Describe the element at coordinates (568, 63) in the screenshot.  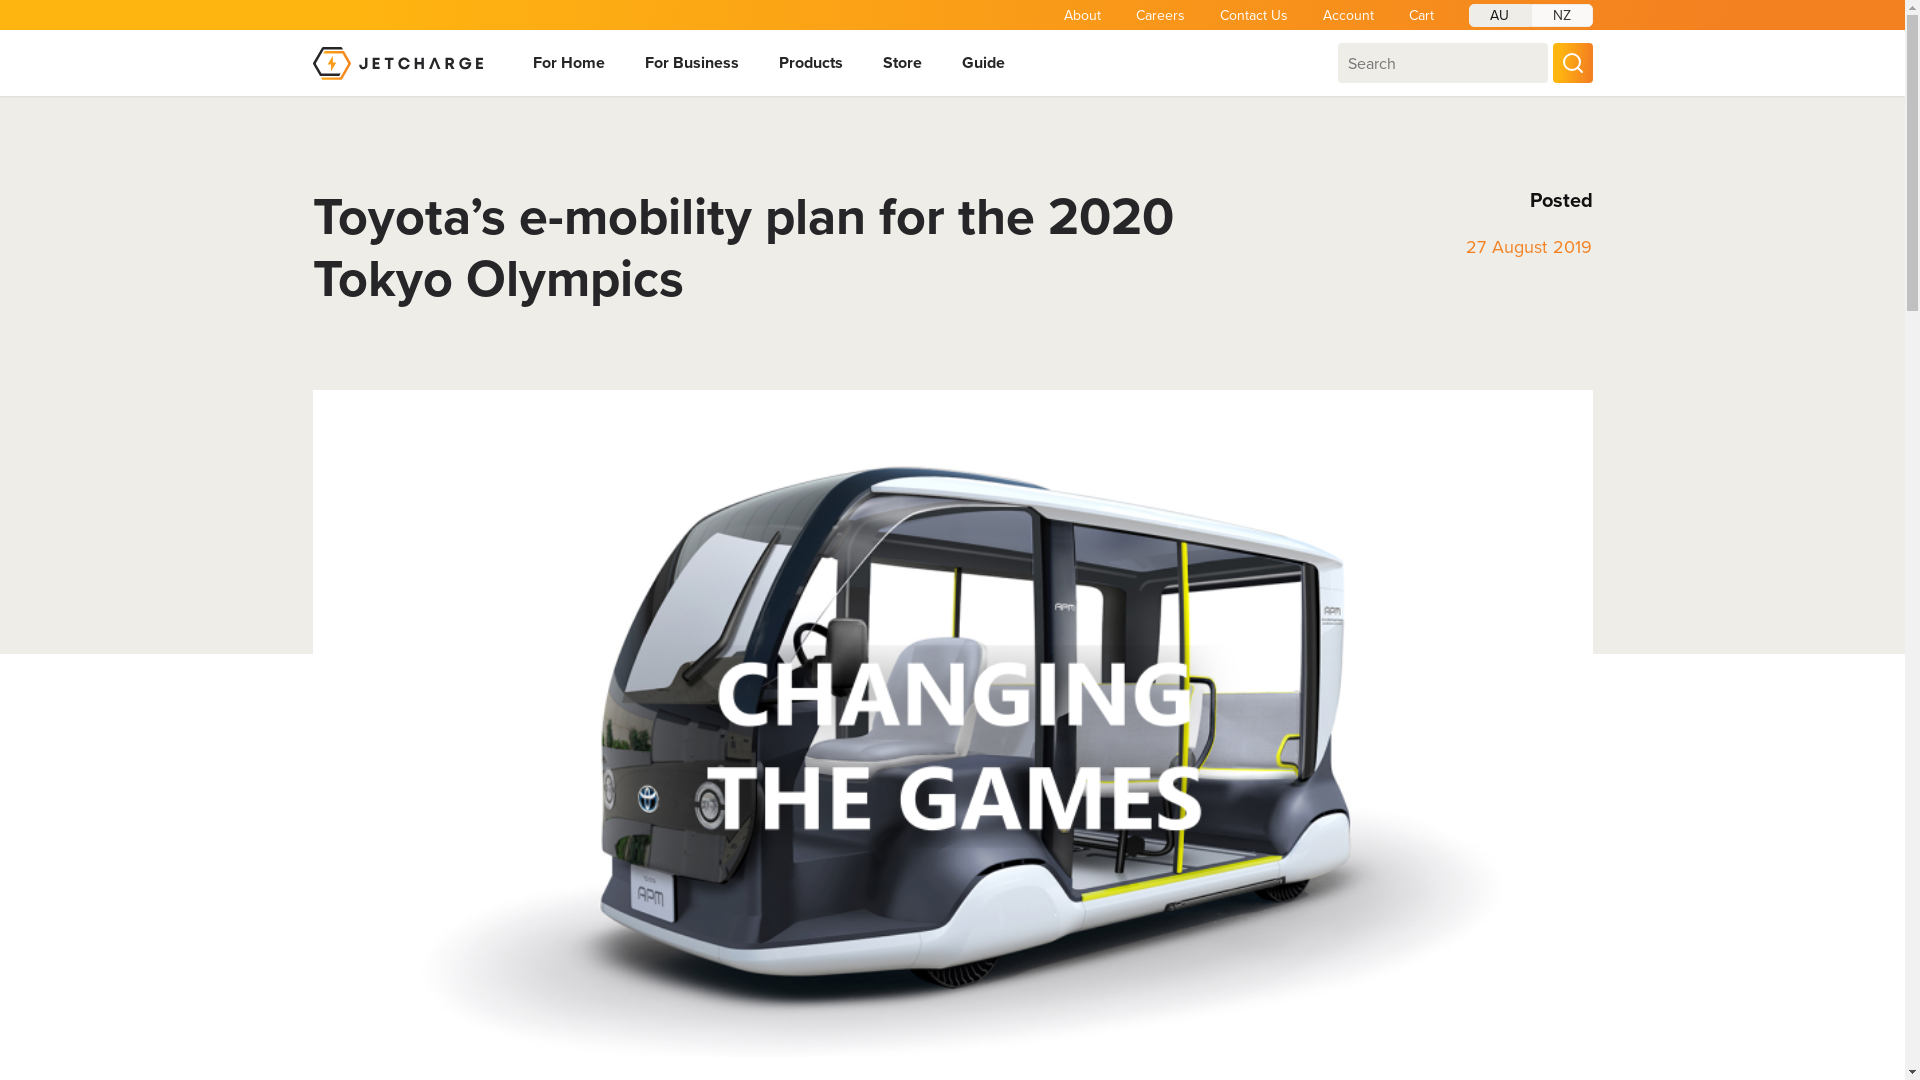
I see `For Home` at that location.